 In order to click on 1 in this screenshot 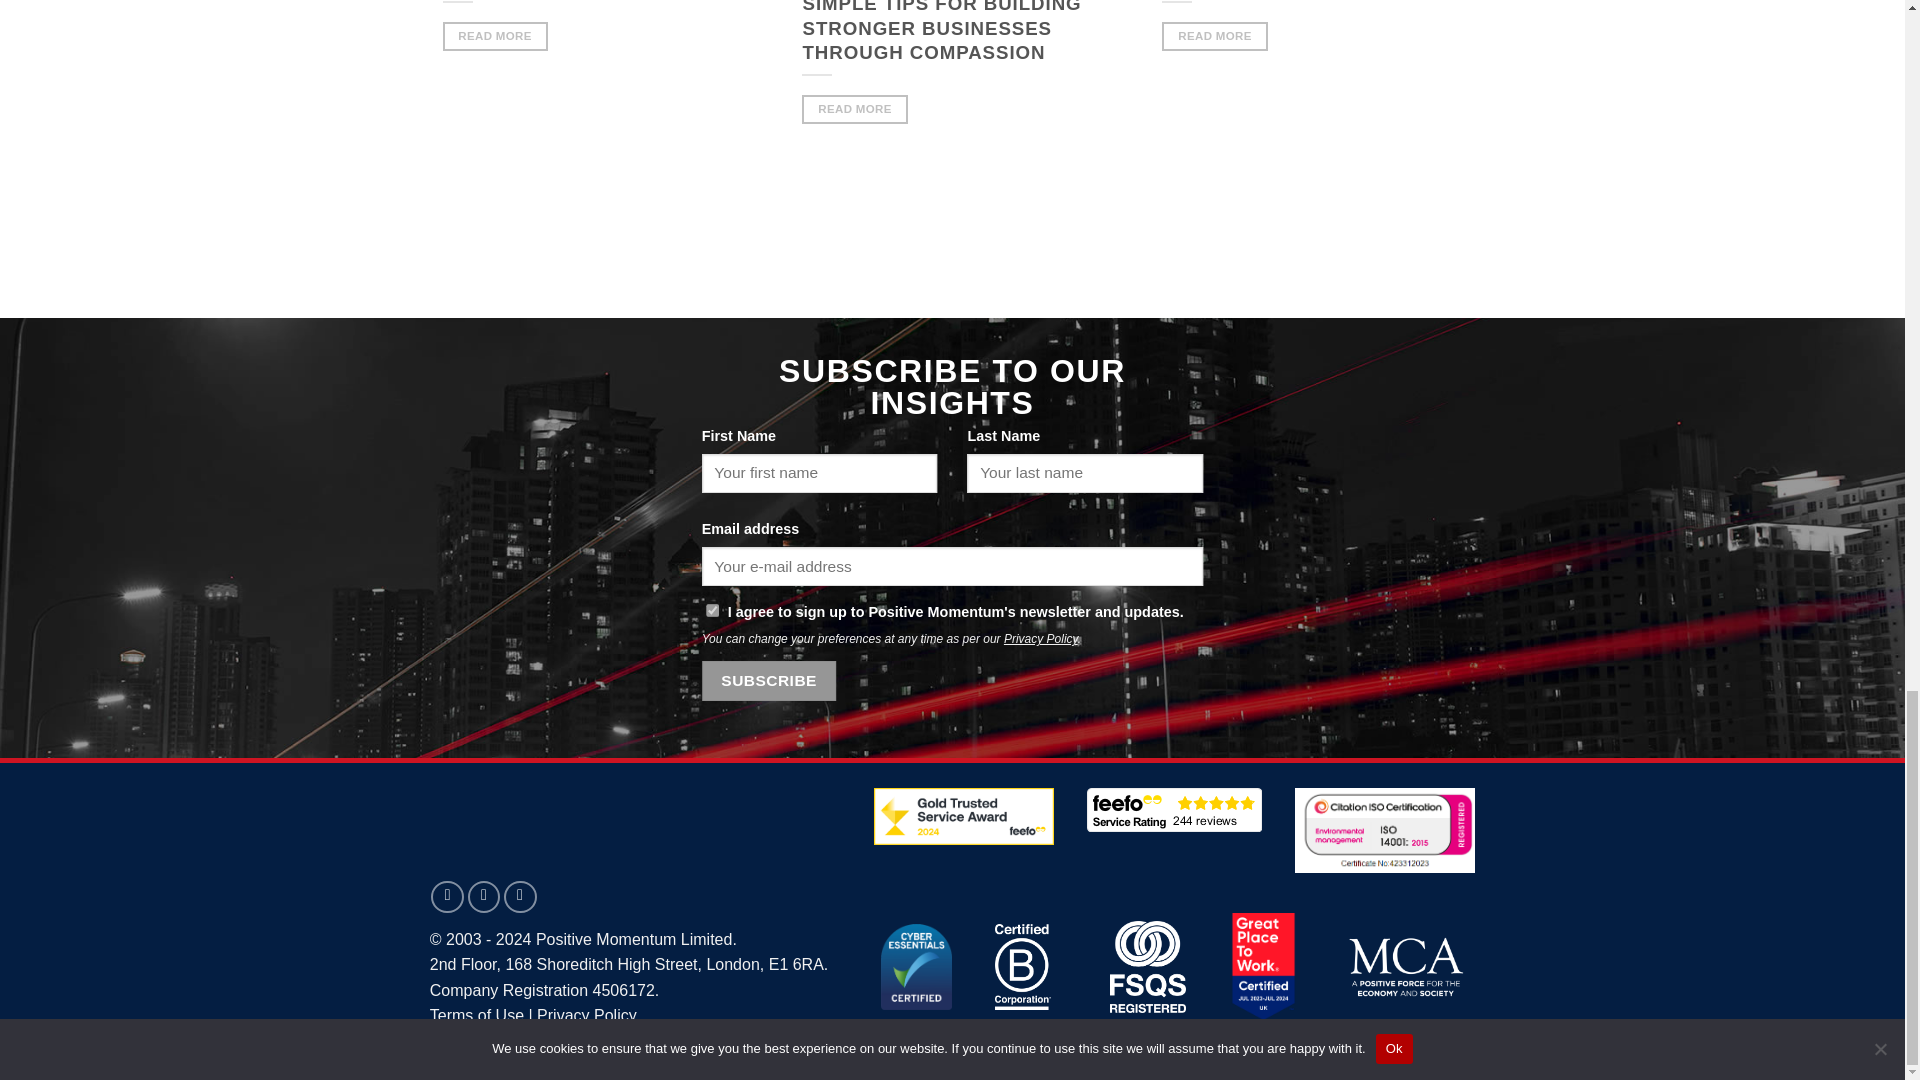, I will do `click(712, 610)`.